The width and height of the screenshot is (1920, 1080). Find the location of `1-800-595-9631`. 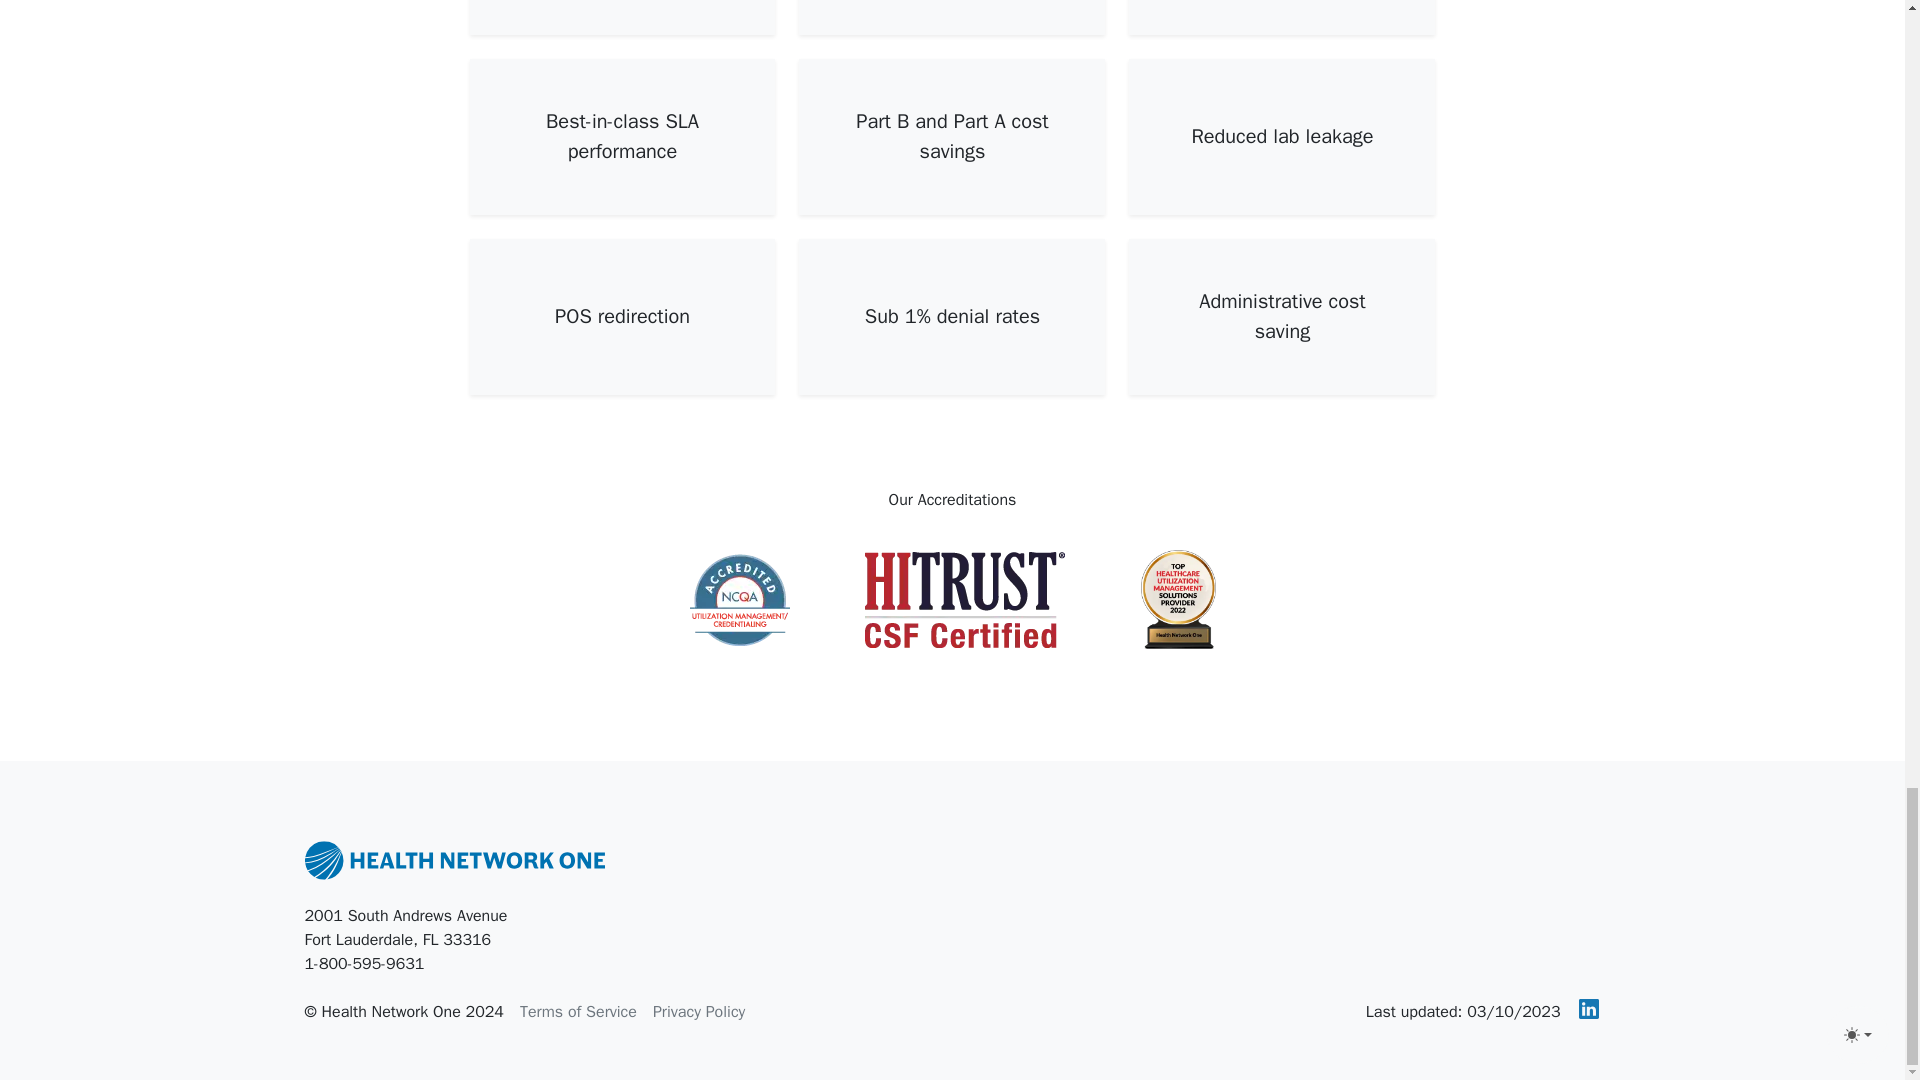

1-800-595-9631 is located at coordinates (364, 964).